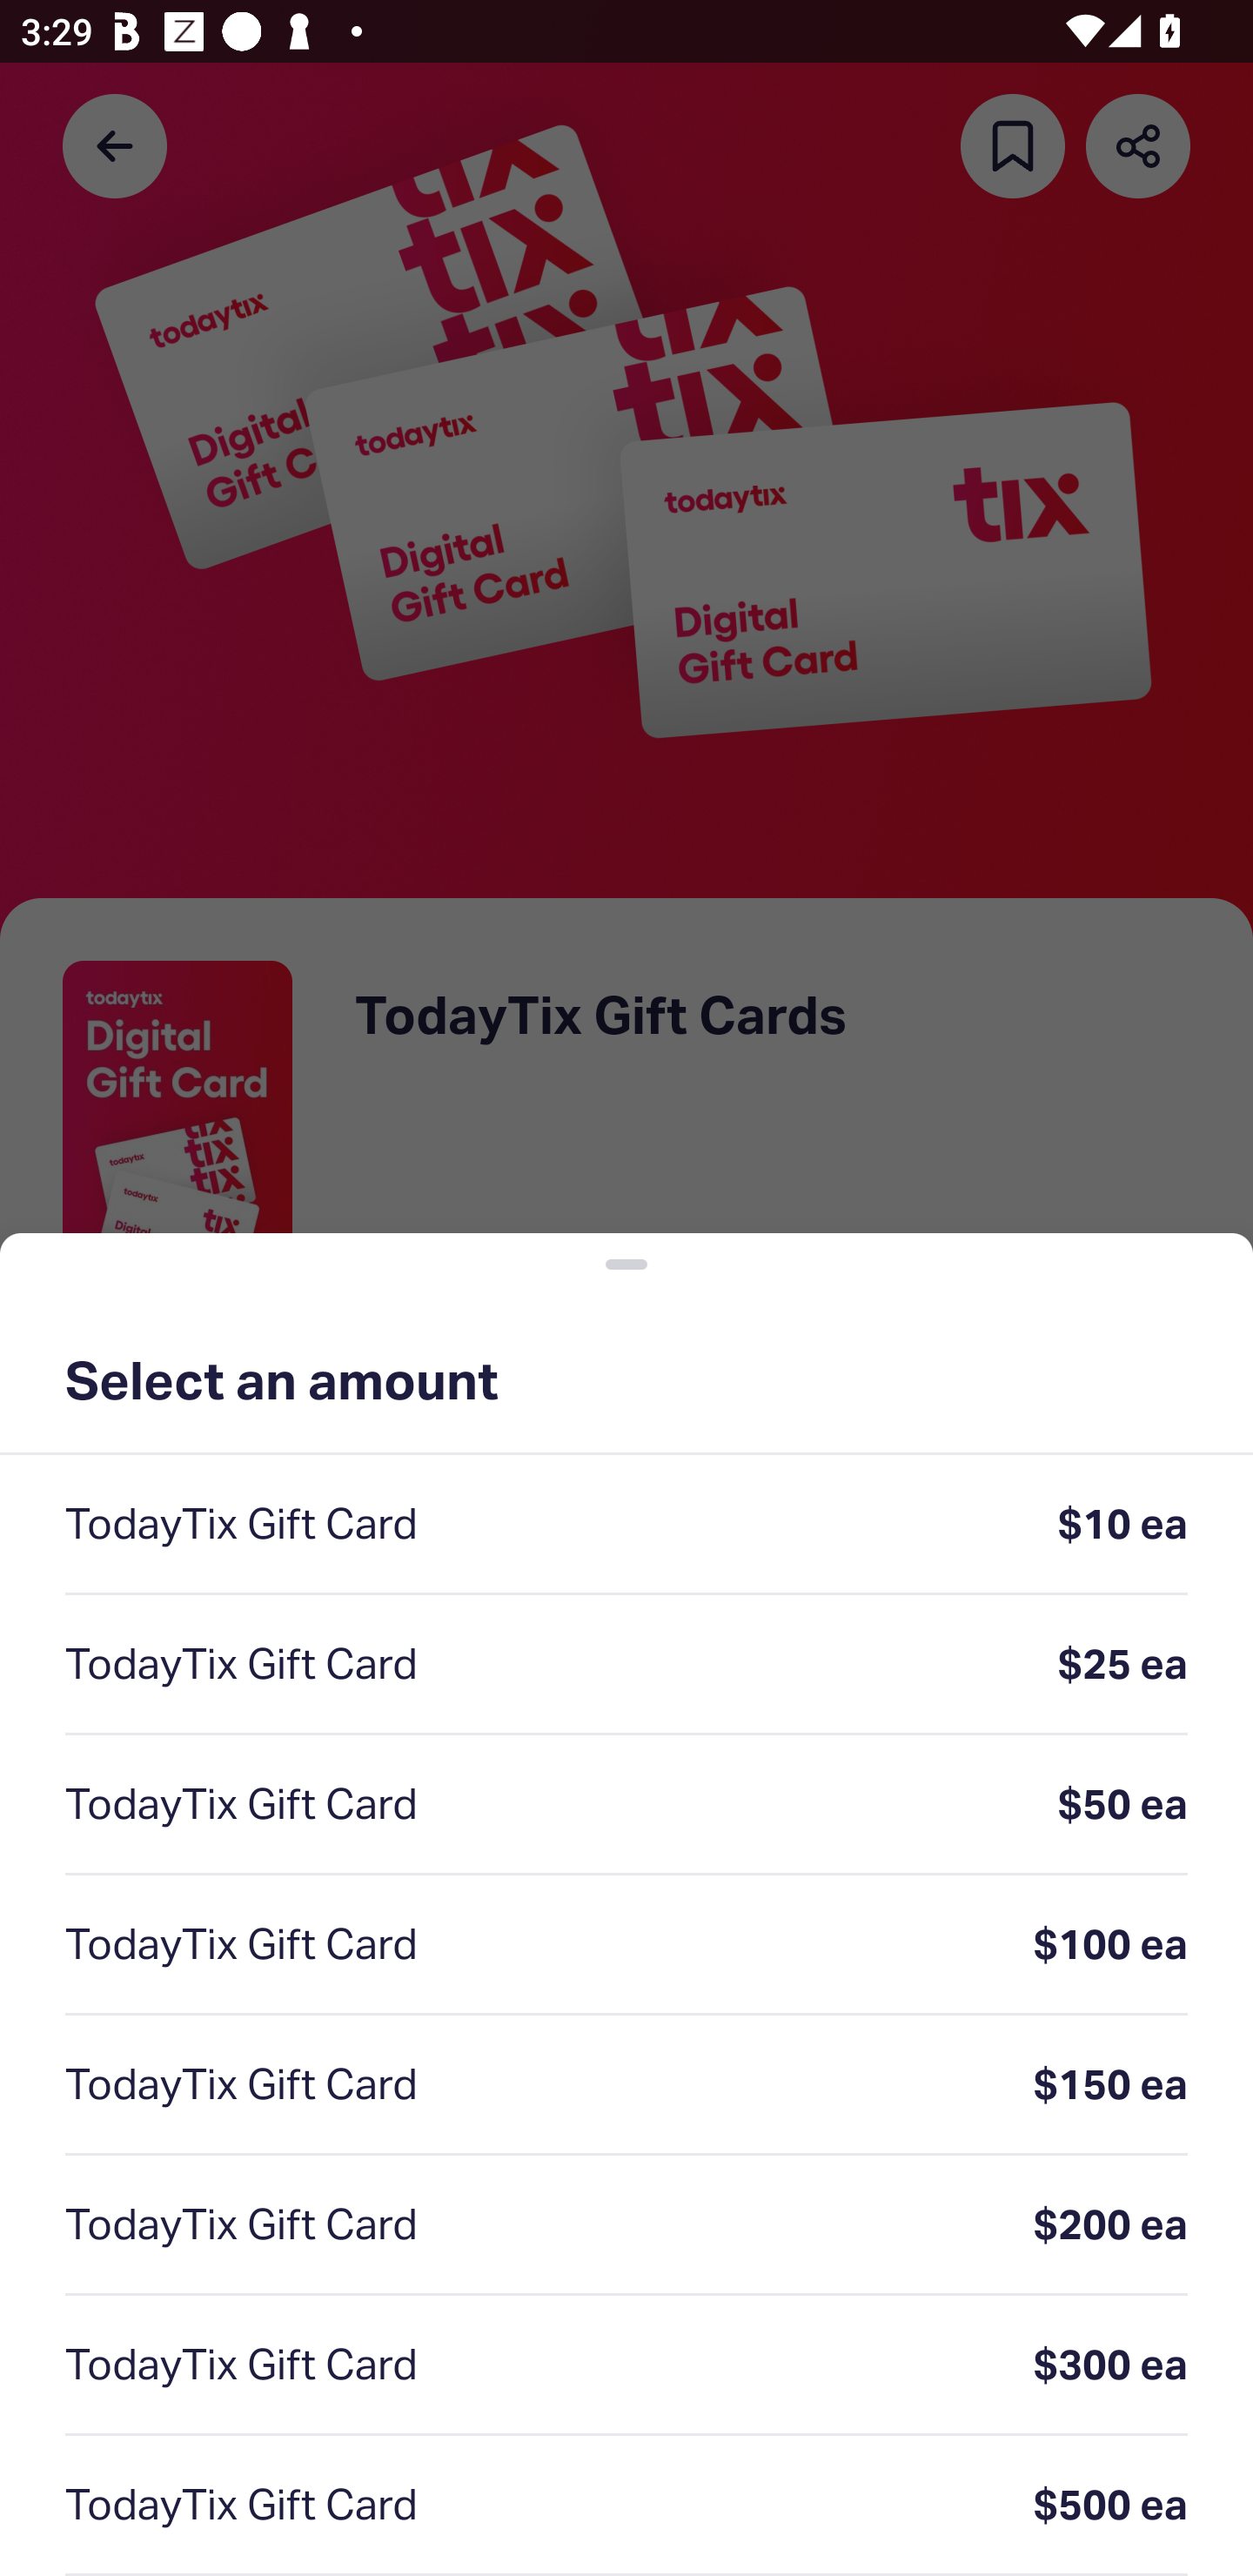 The height and width of the screenshot is (2576, 1253). Describe the element at coordinates (626, 2506) in the screenshot. I see `TodayTix Gift Card $500 ea` at that location.